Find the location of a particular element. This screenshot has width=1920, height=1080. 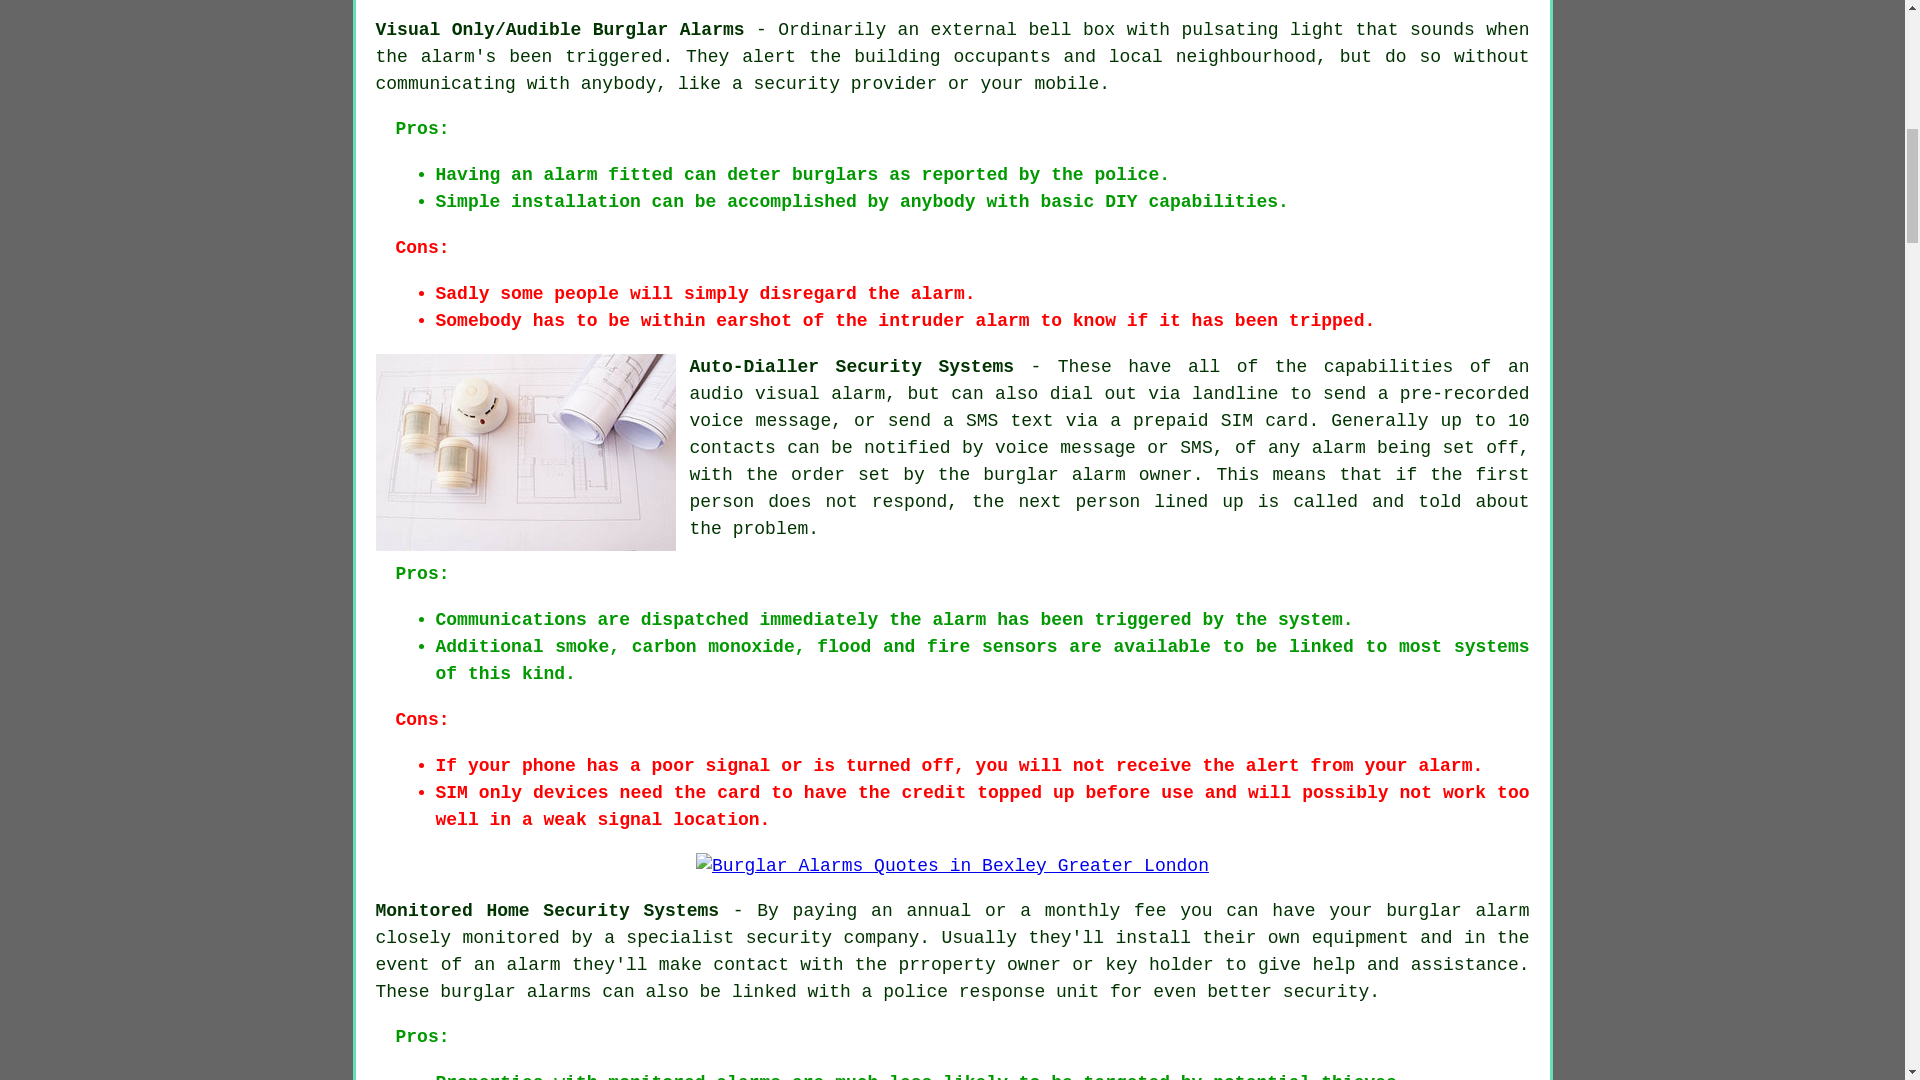

burglar alarms is located at coordinates (515, 992).